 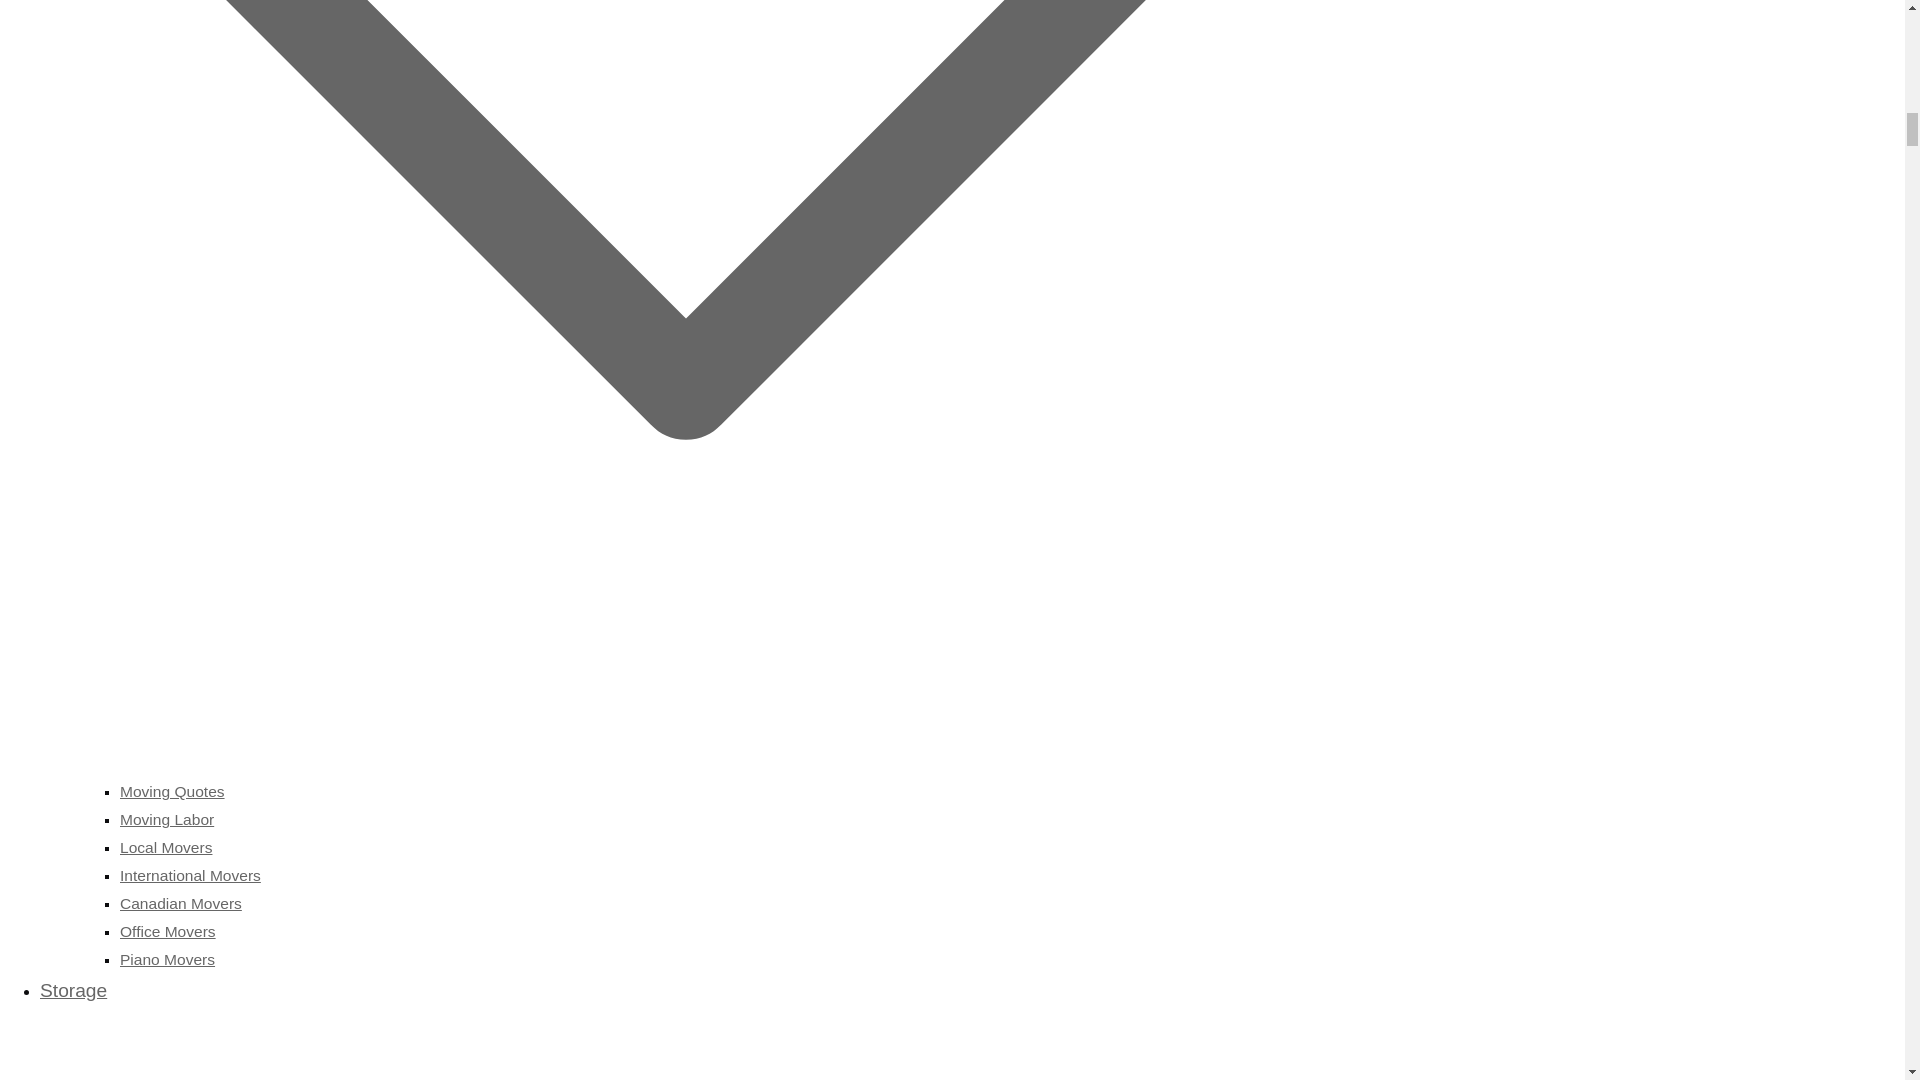 I want to click on Moving Quotes, so click(x=172, y=792).